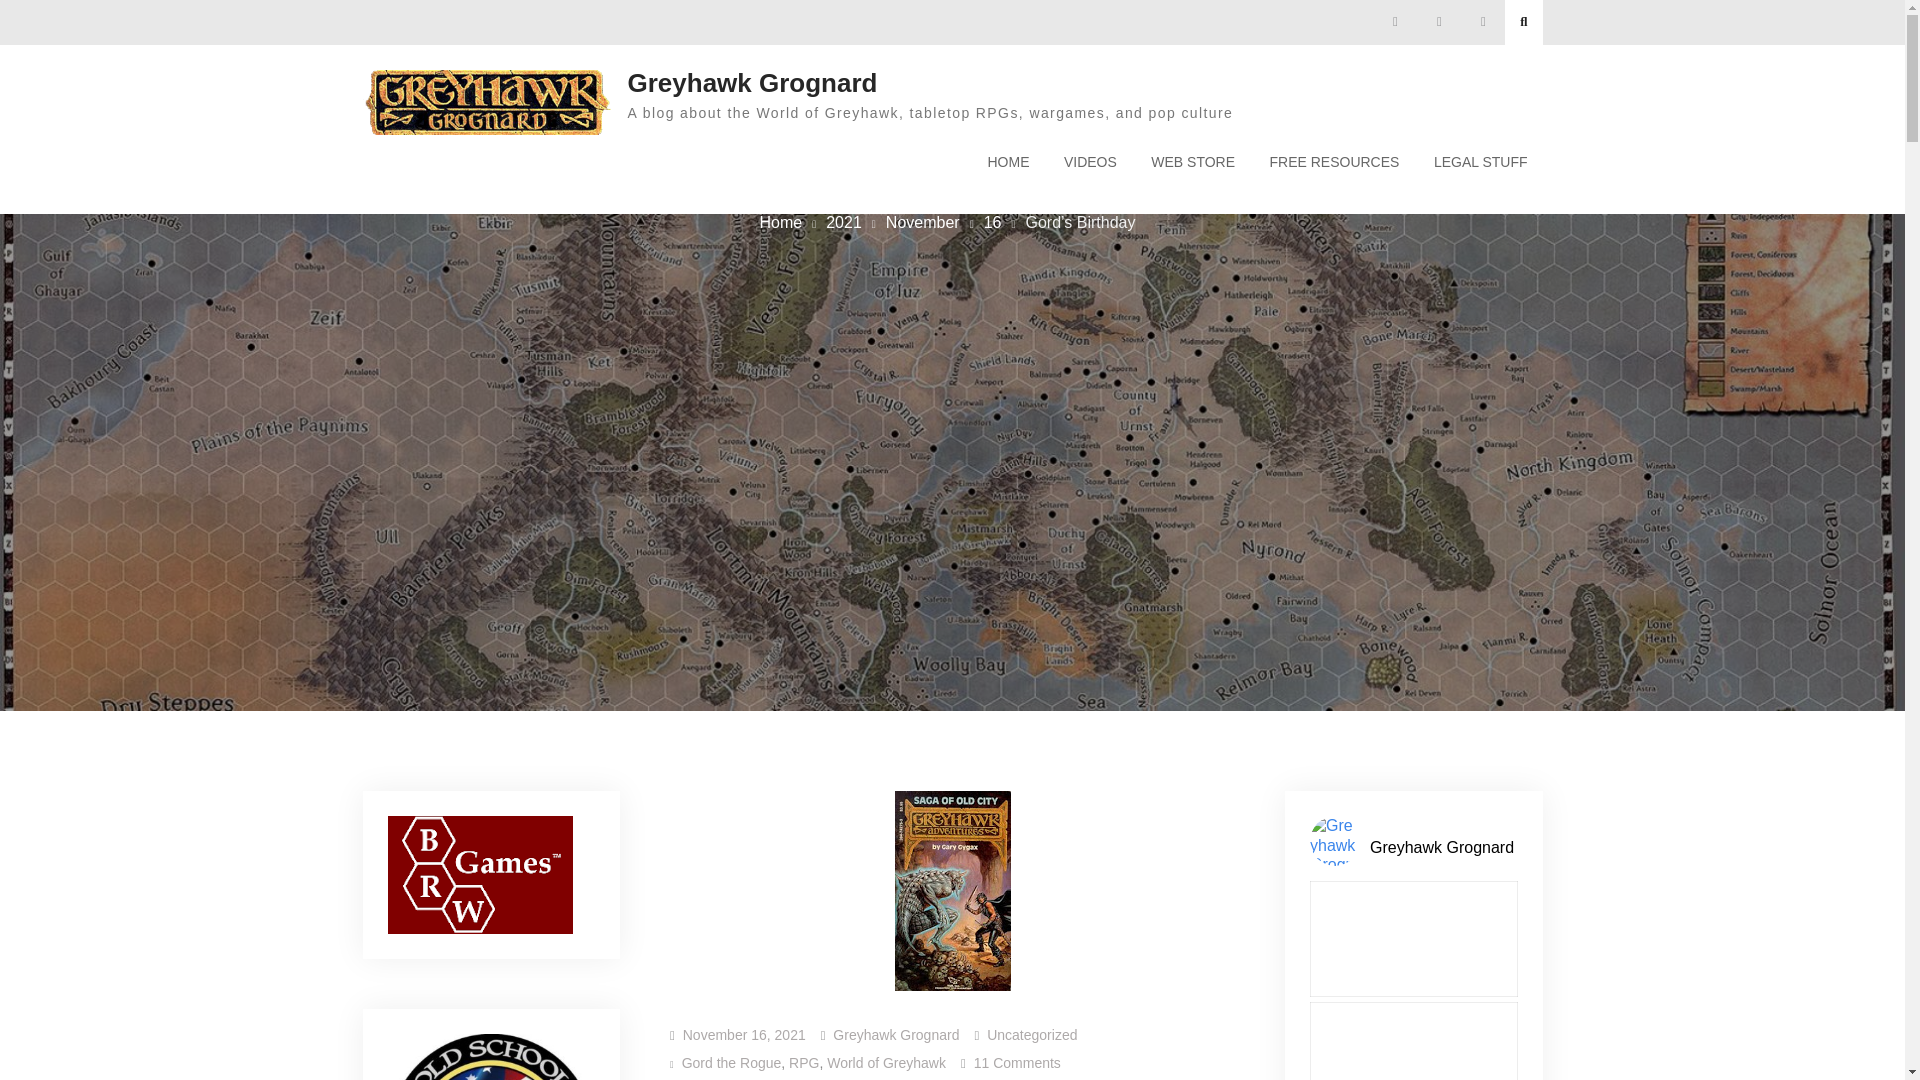 The height and width of the screenshot is (1080, 1920). I want to click on Greyhawk Grognard, so click(752, 83).